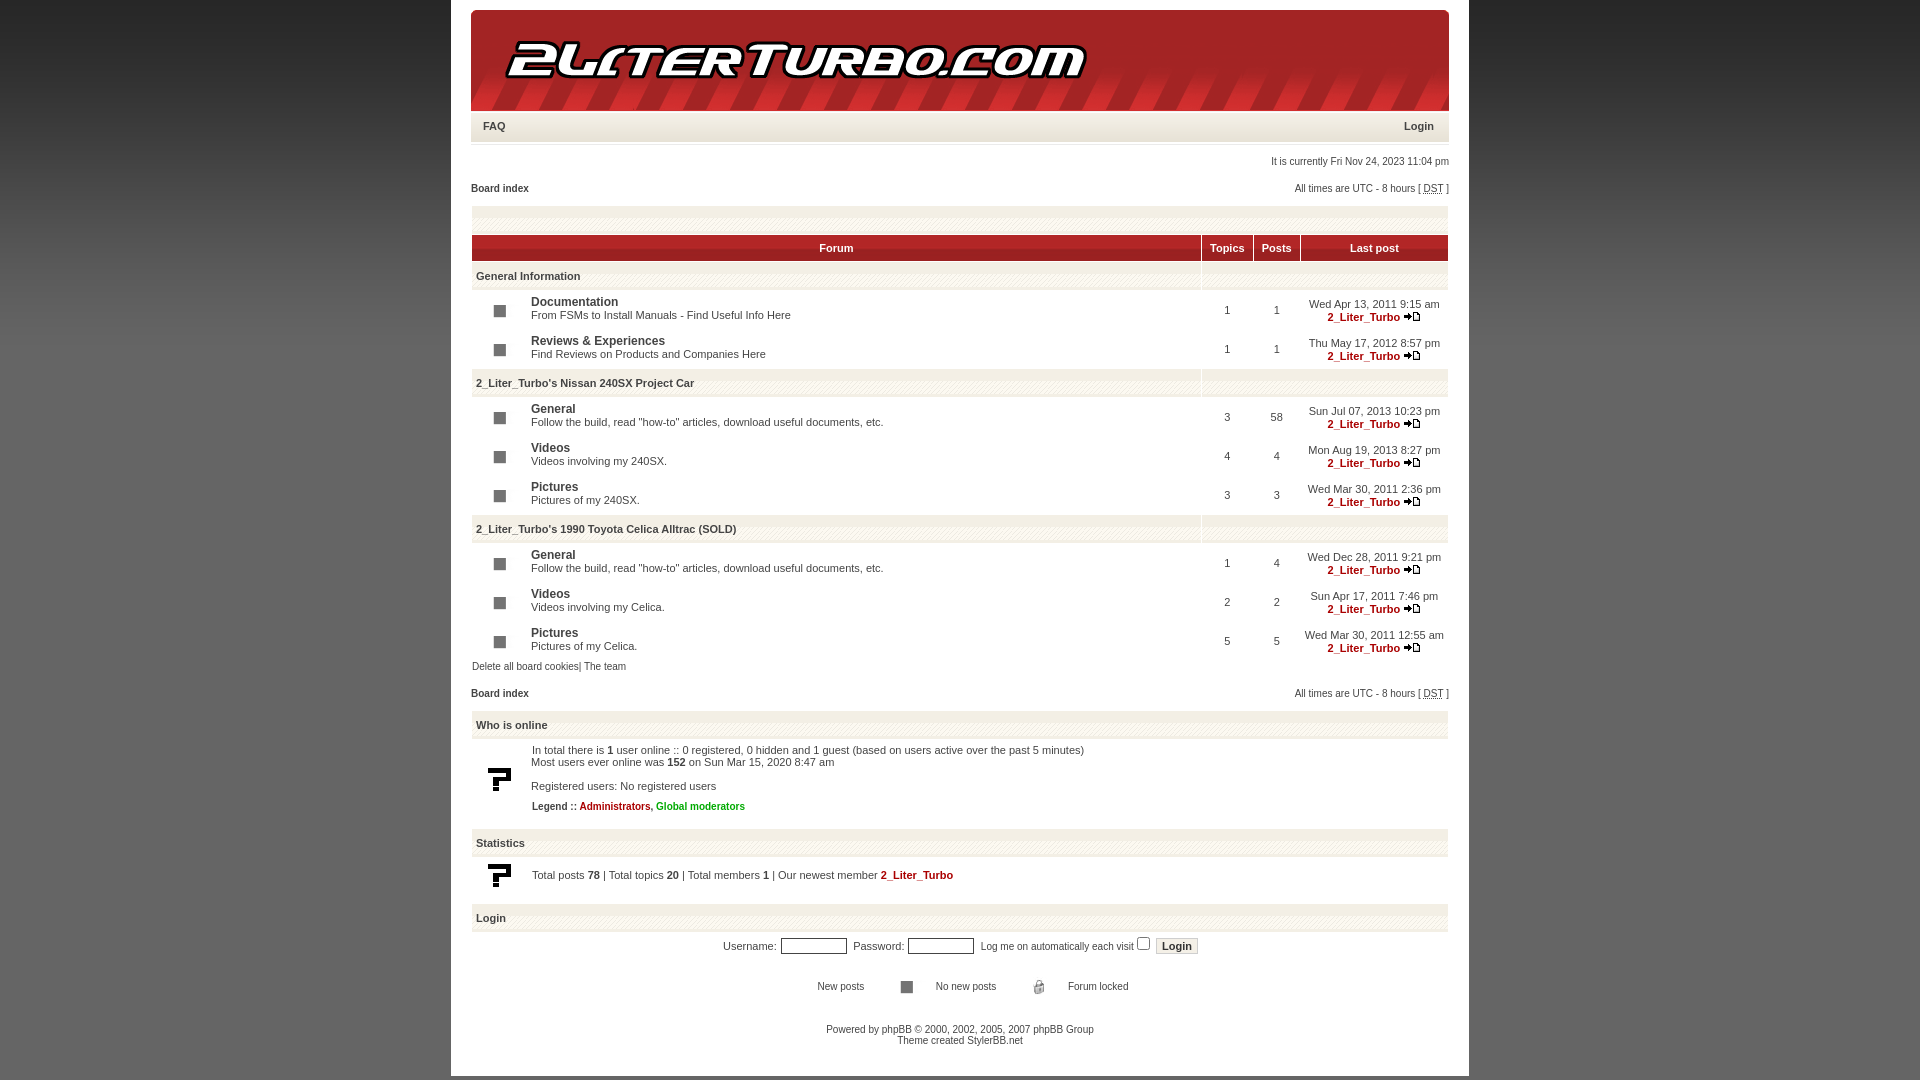 The image size is (1920, 1080). Describe the element at coordinates (614, 806) in the screenshot. I see `Administrators` at that location.